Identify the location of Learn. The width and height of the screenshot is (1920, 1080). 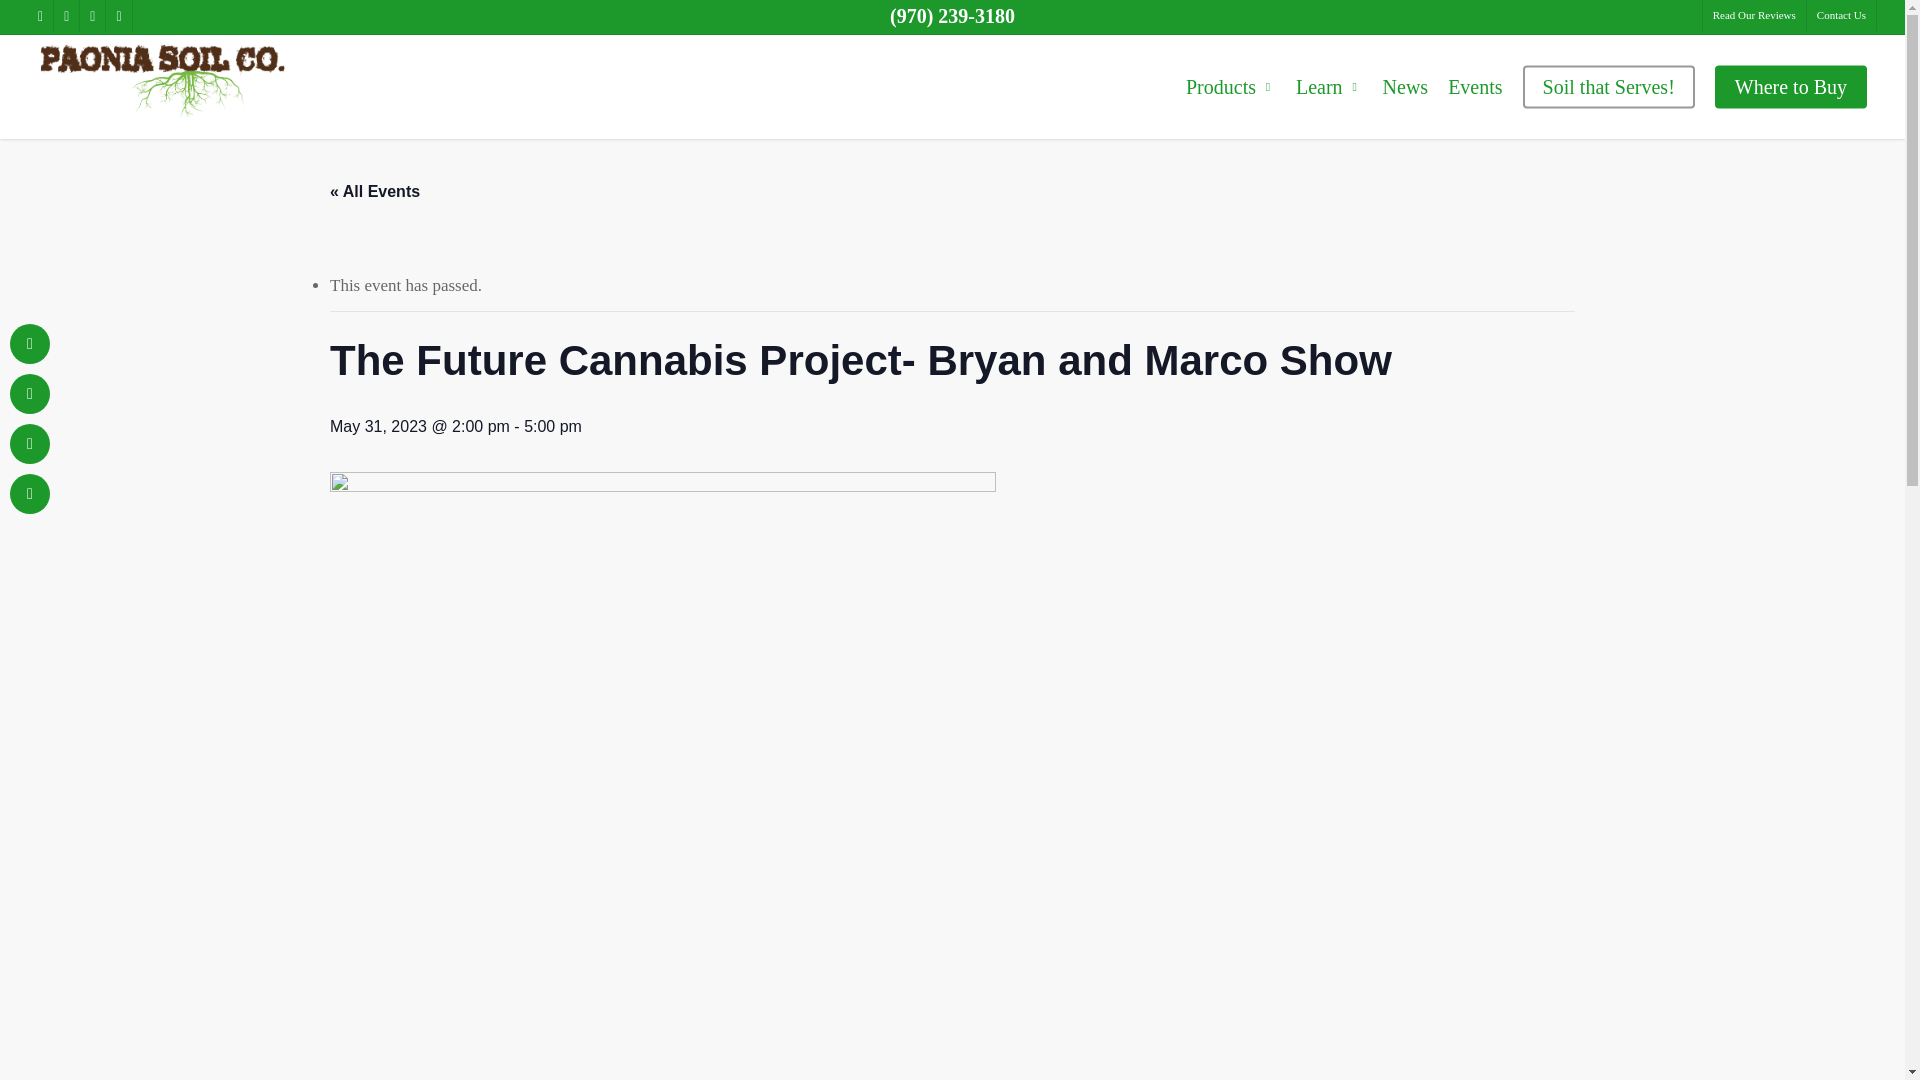
(1329, 86).